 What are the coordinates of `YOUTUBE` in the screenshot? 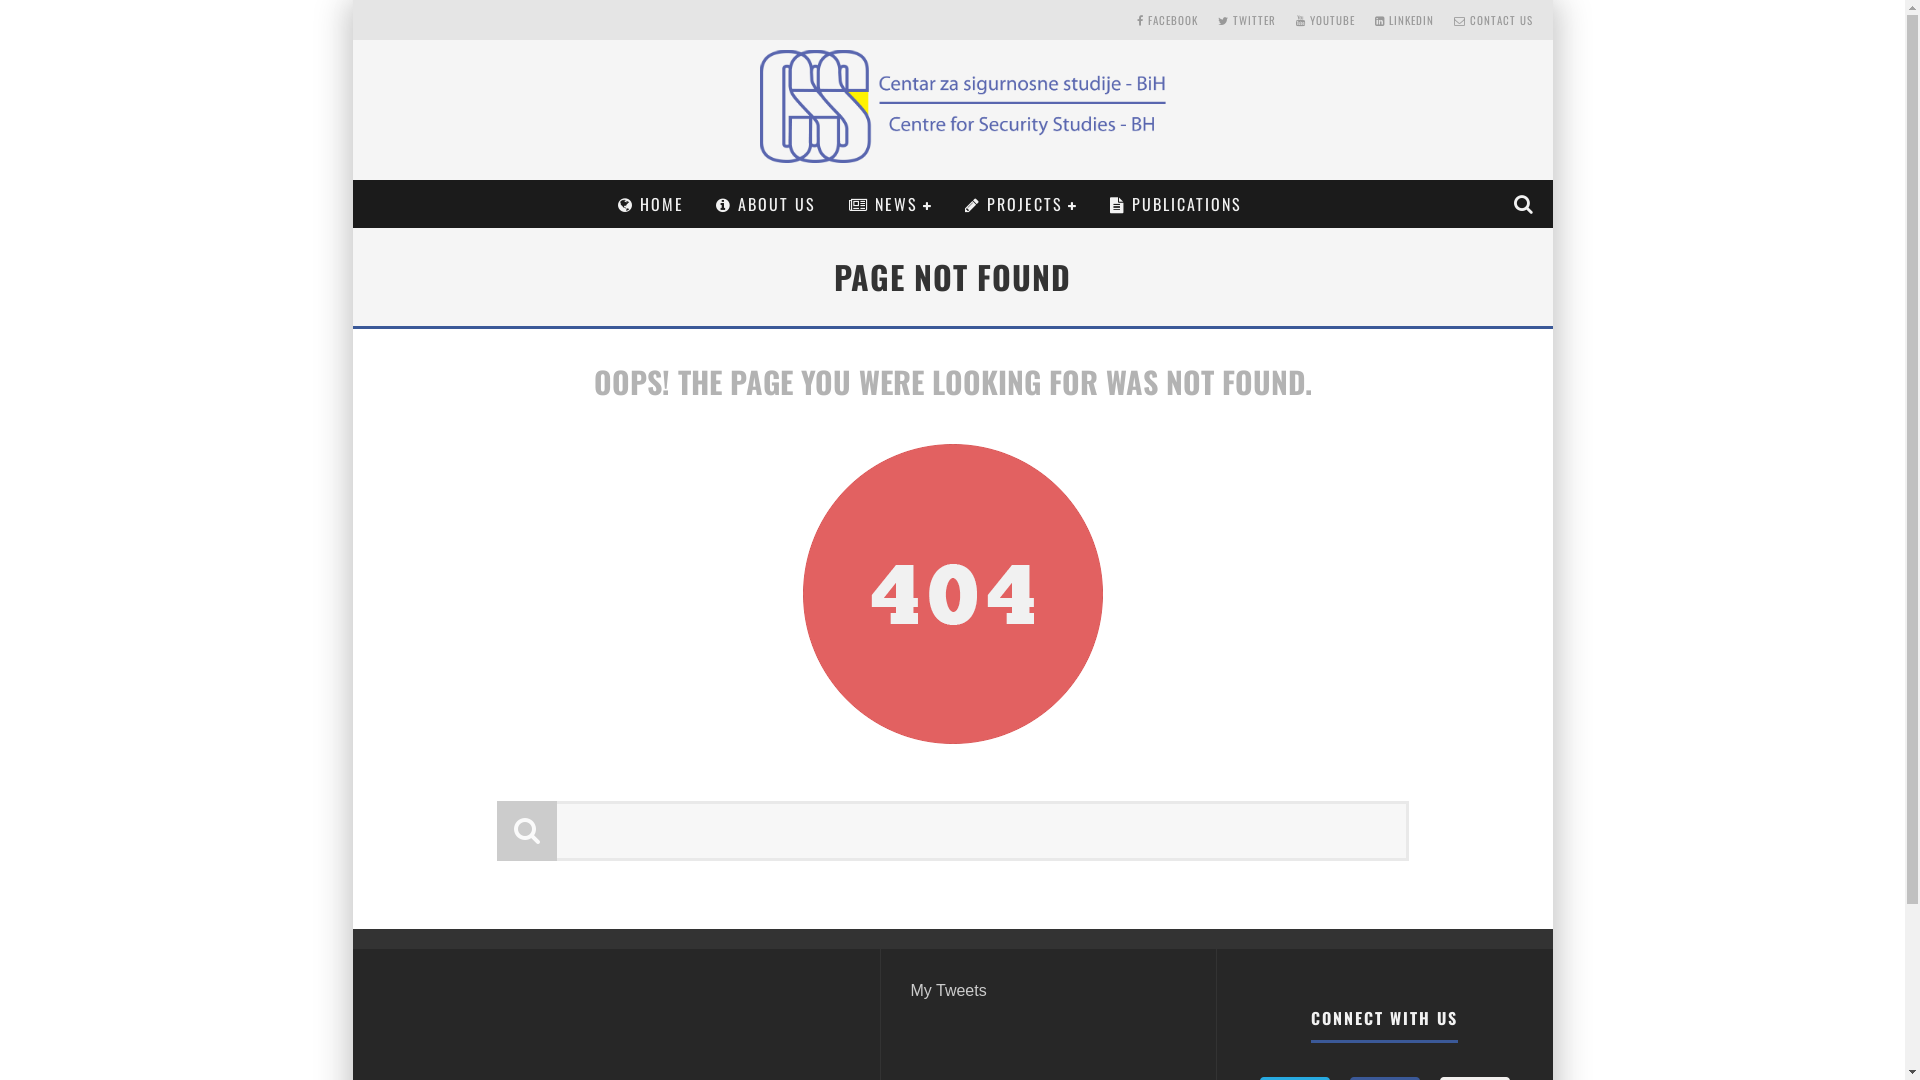 It's located at (1326, 20).